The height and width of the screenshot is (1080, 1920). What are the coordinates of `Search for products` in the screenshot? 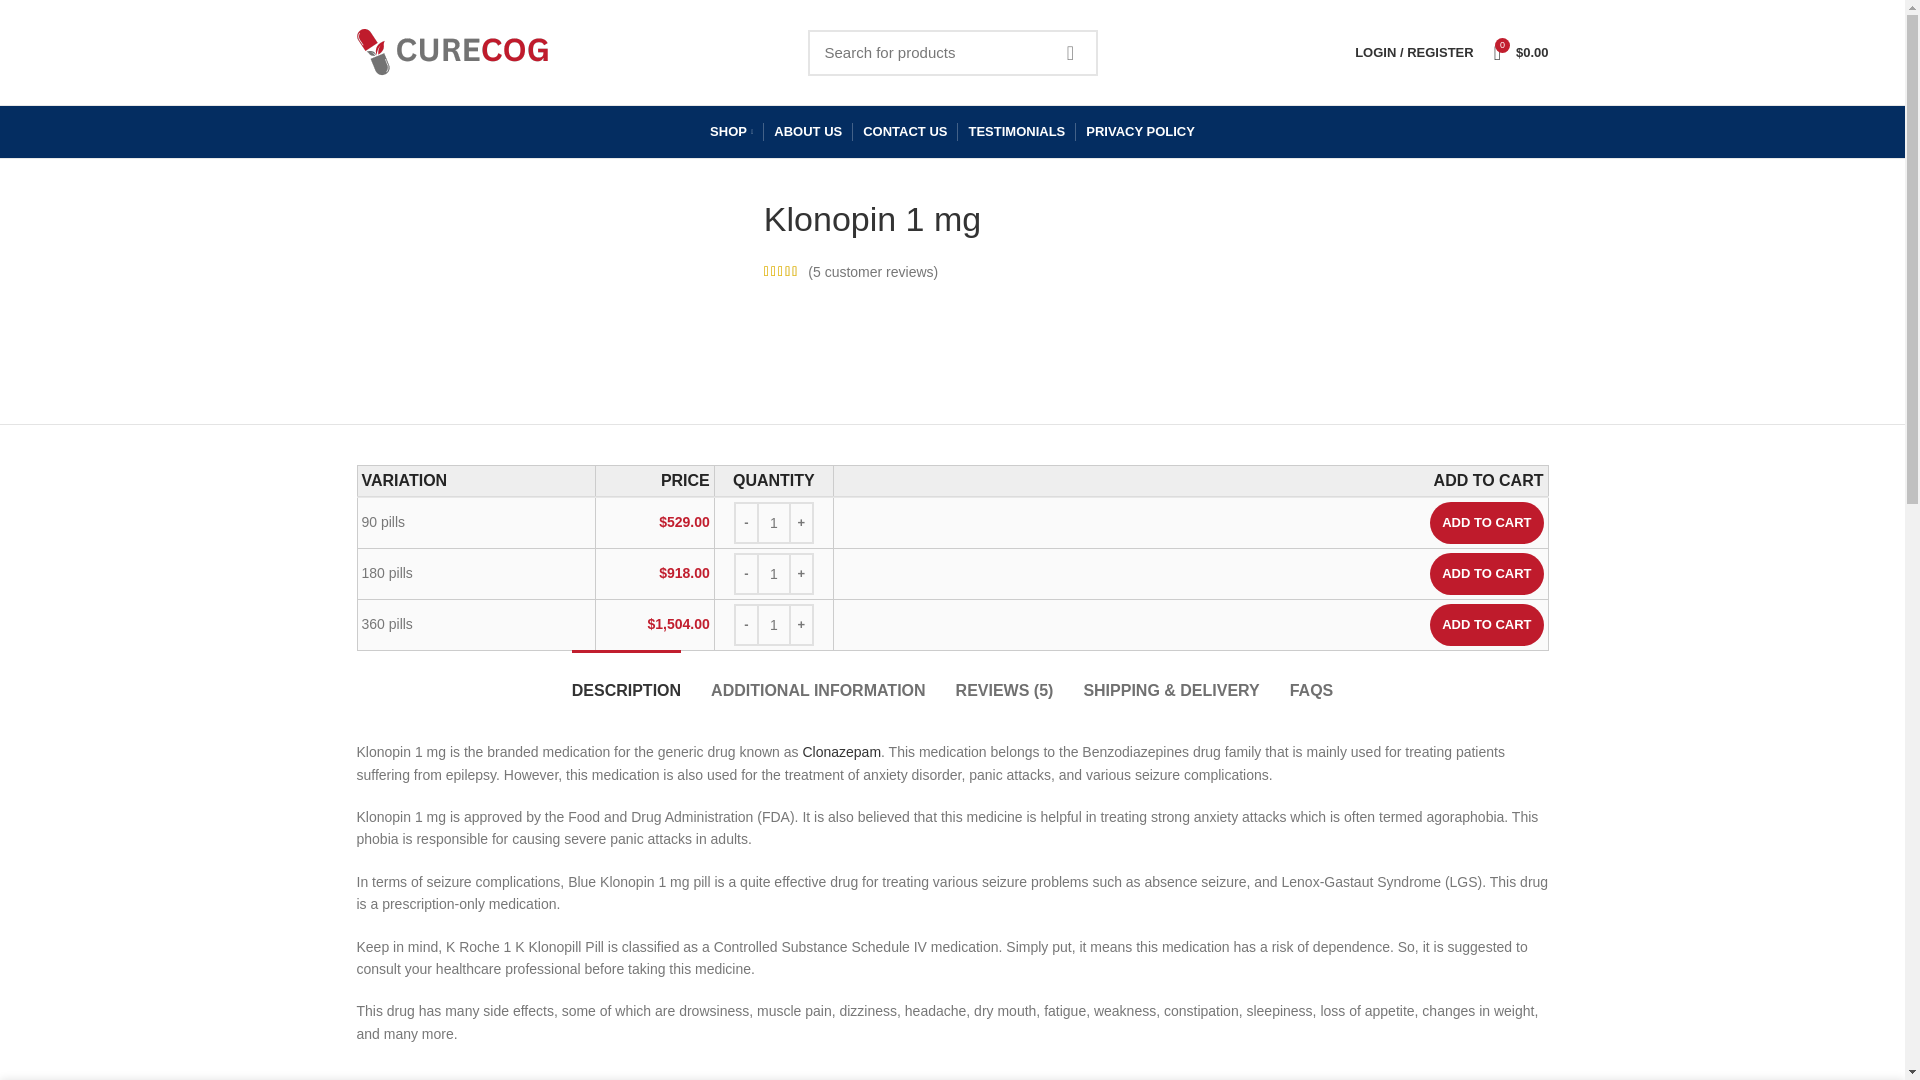 It's located at (953, 52).